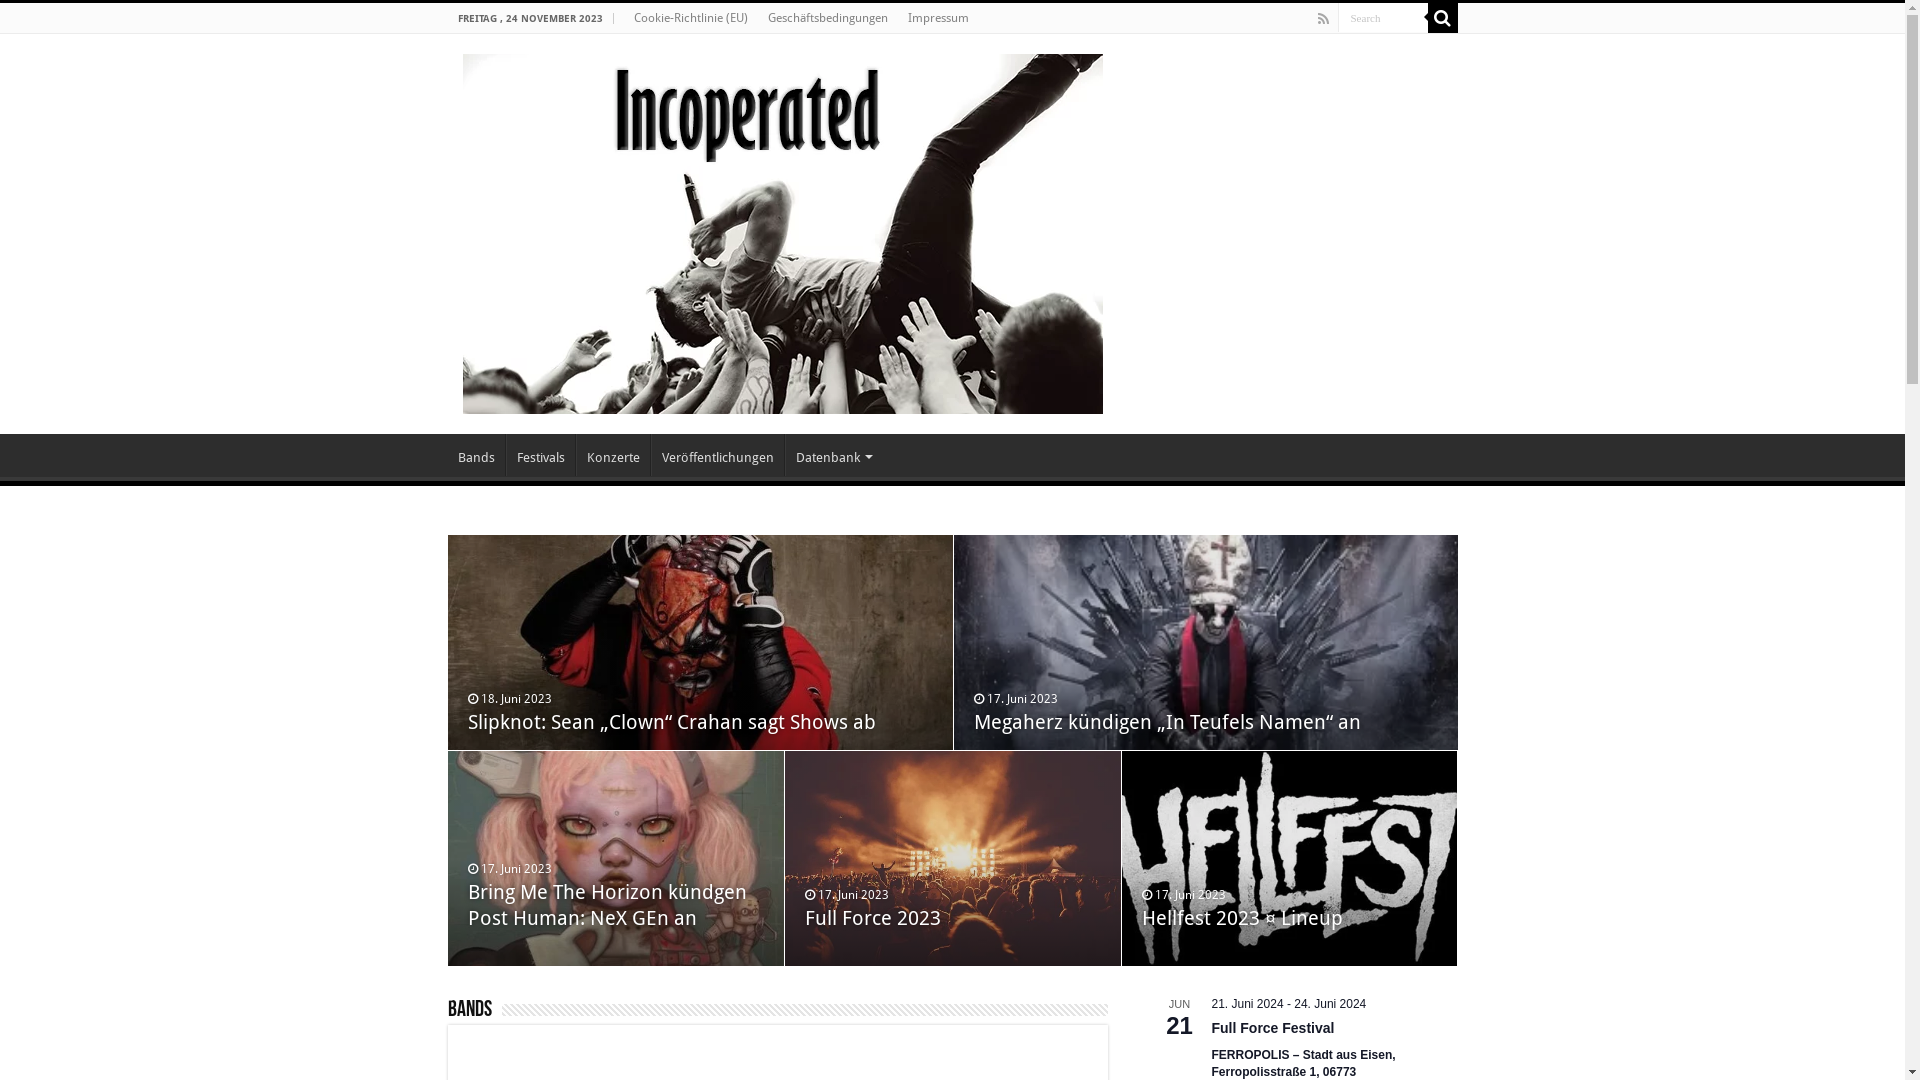 The image size is (1920, 1080). What do you see at coordinates (470, 1010) in the screenshot?
I see `Bands` at bounding box center [470, 1010].